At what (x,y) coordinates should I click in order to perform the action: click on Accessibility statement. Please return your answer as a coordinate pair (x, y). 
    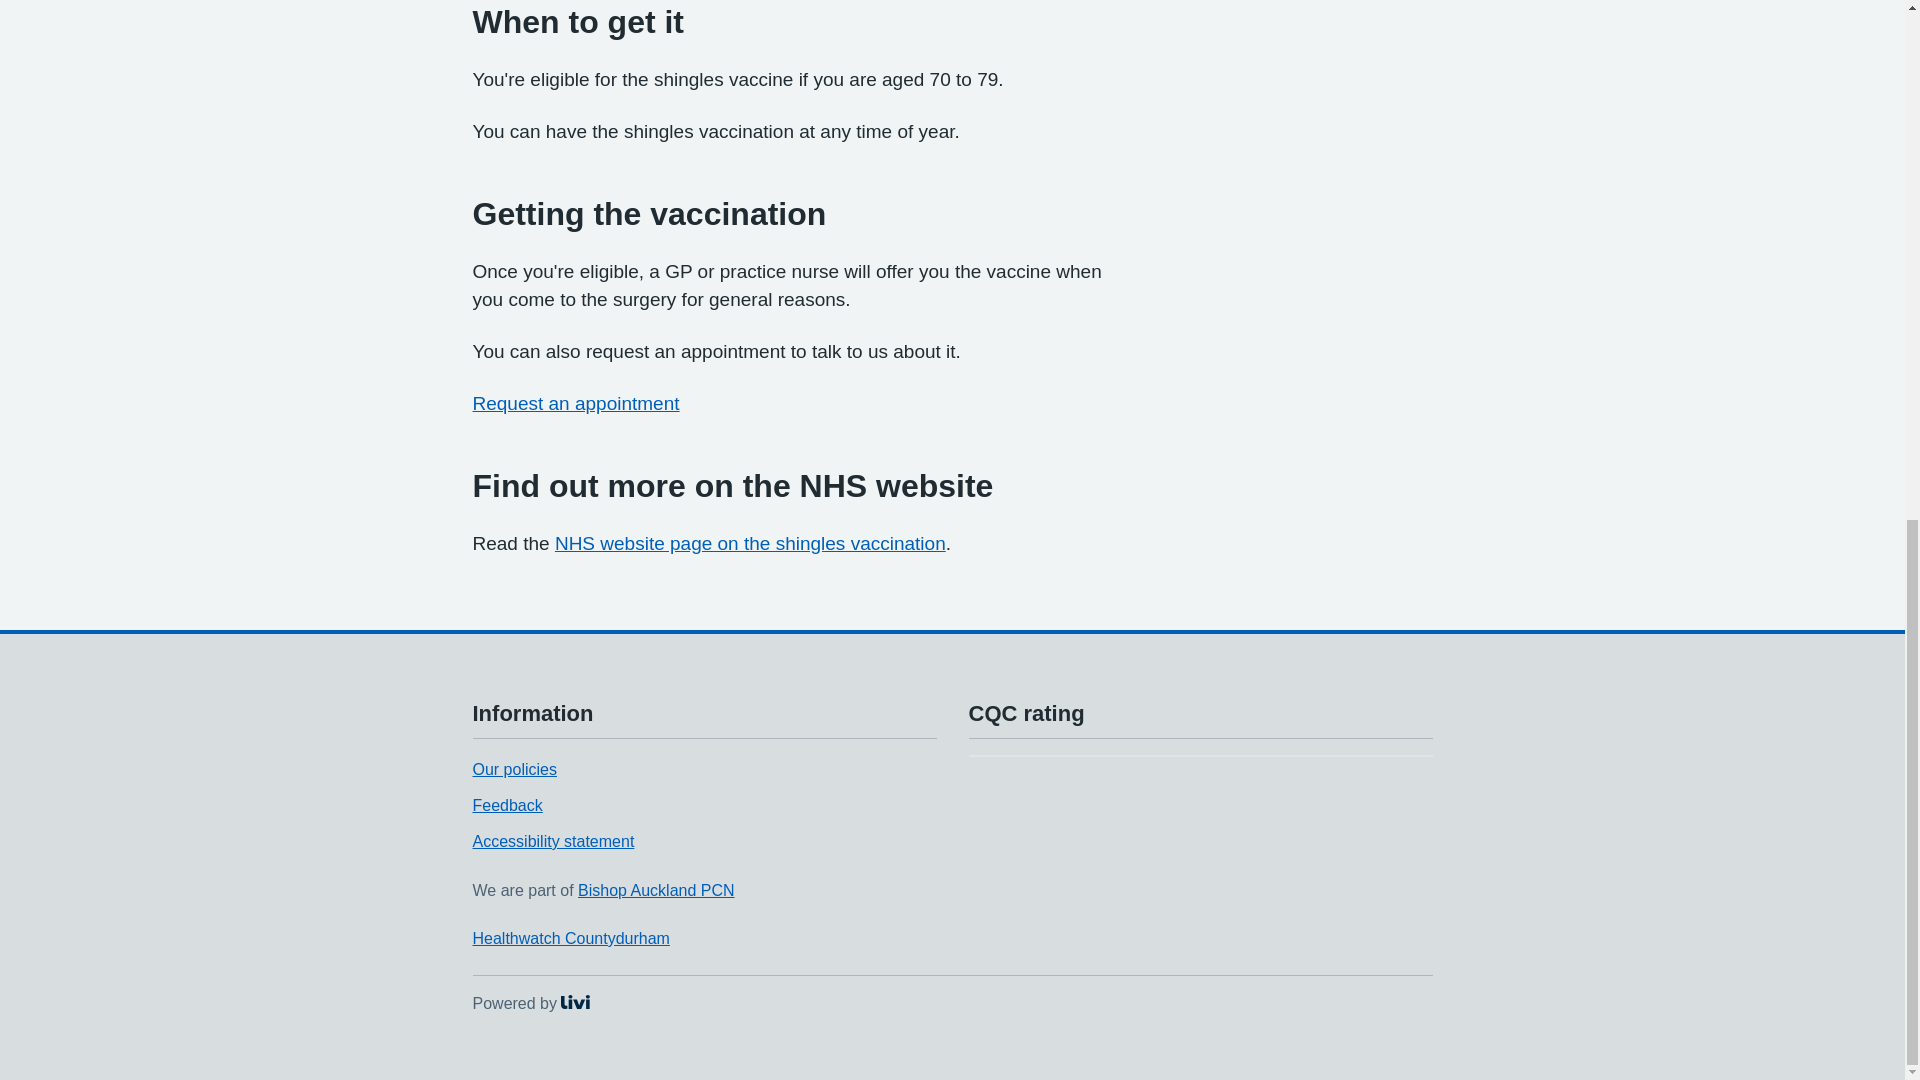
    Looking at the image, I should click on (514, 769).